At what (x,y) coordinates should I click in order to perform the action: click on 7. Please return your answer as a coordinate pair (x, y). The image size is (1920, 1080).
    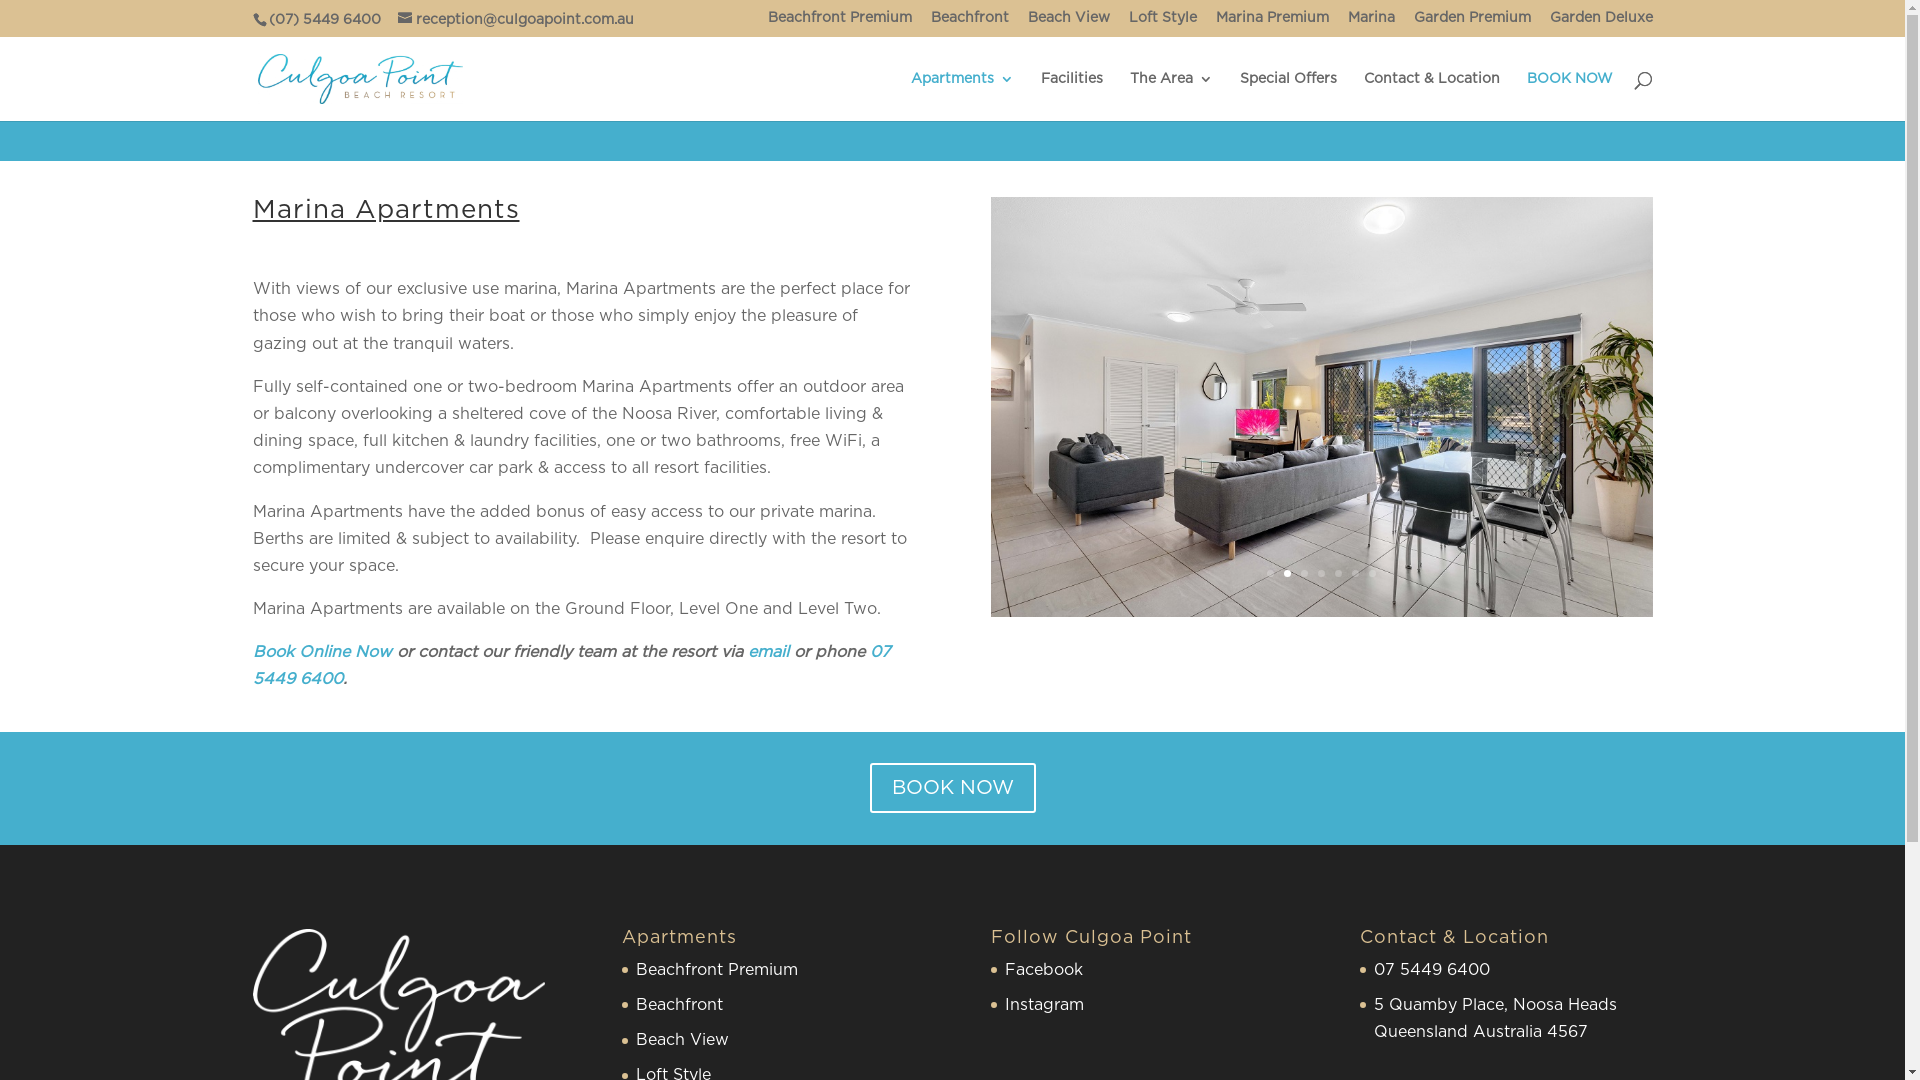
    Looking at the image, I should click on (1372, 574).